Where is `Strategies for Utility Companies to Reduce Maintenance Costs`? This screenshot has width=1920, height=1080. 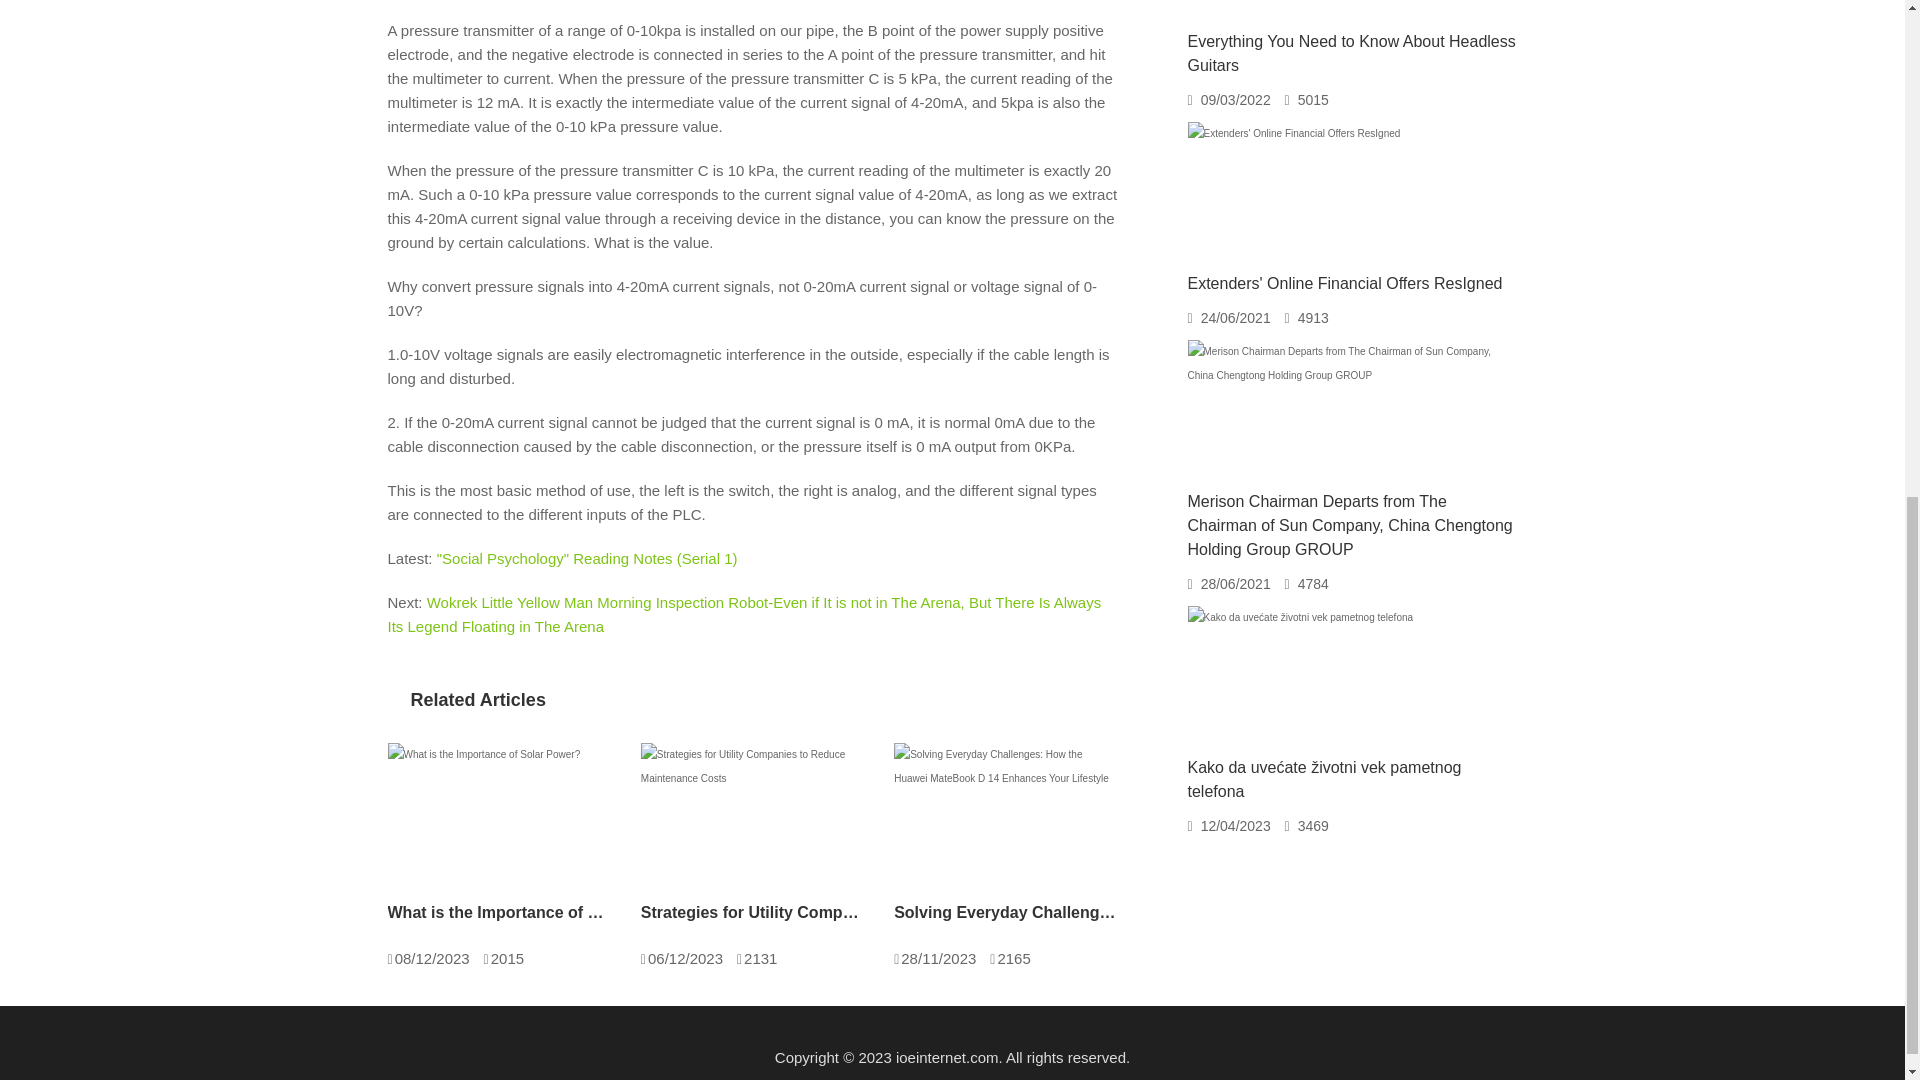
Strategies for Utility Companies to Reduce Maintenance Costs is located at coordinates (752, 817).